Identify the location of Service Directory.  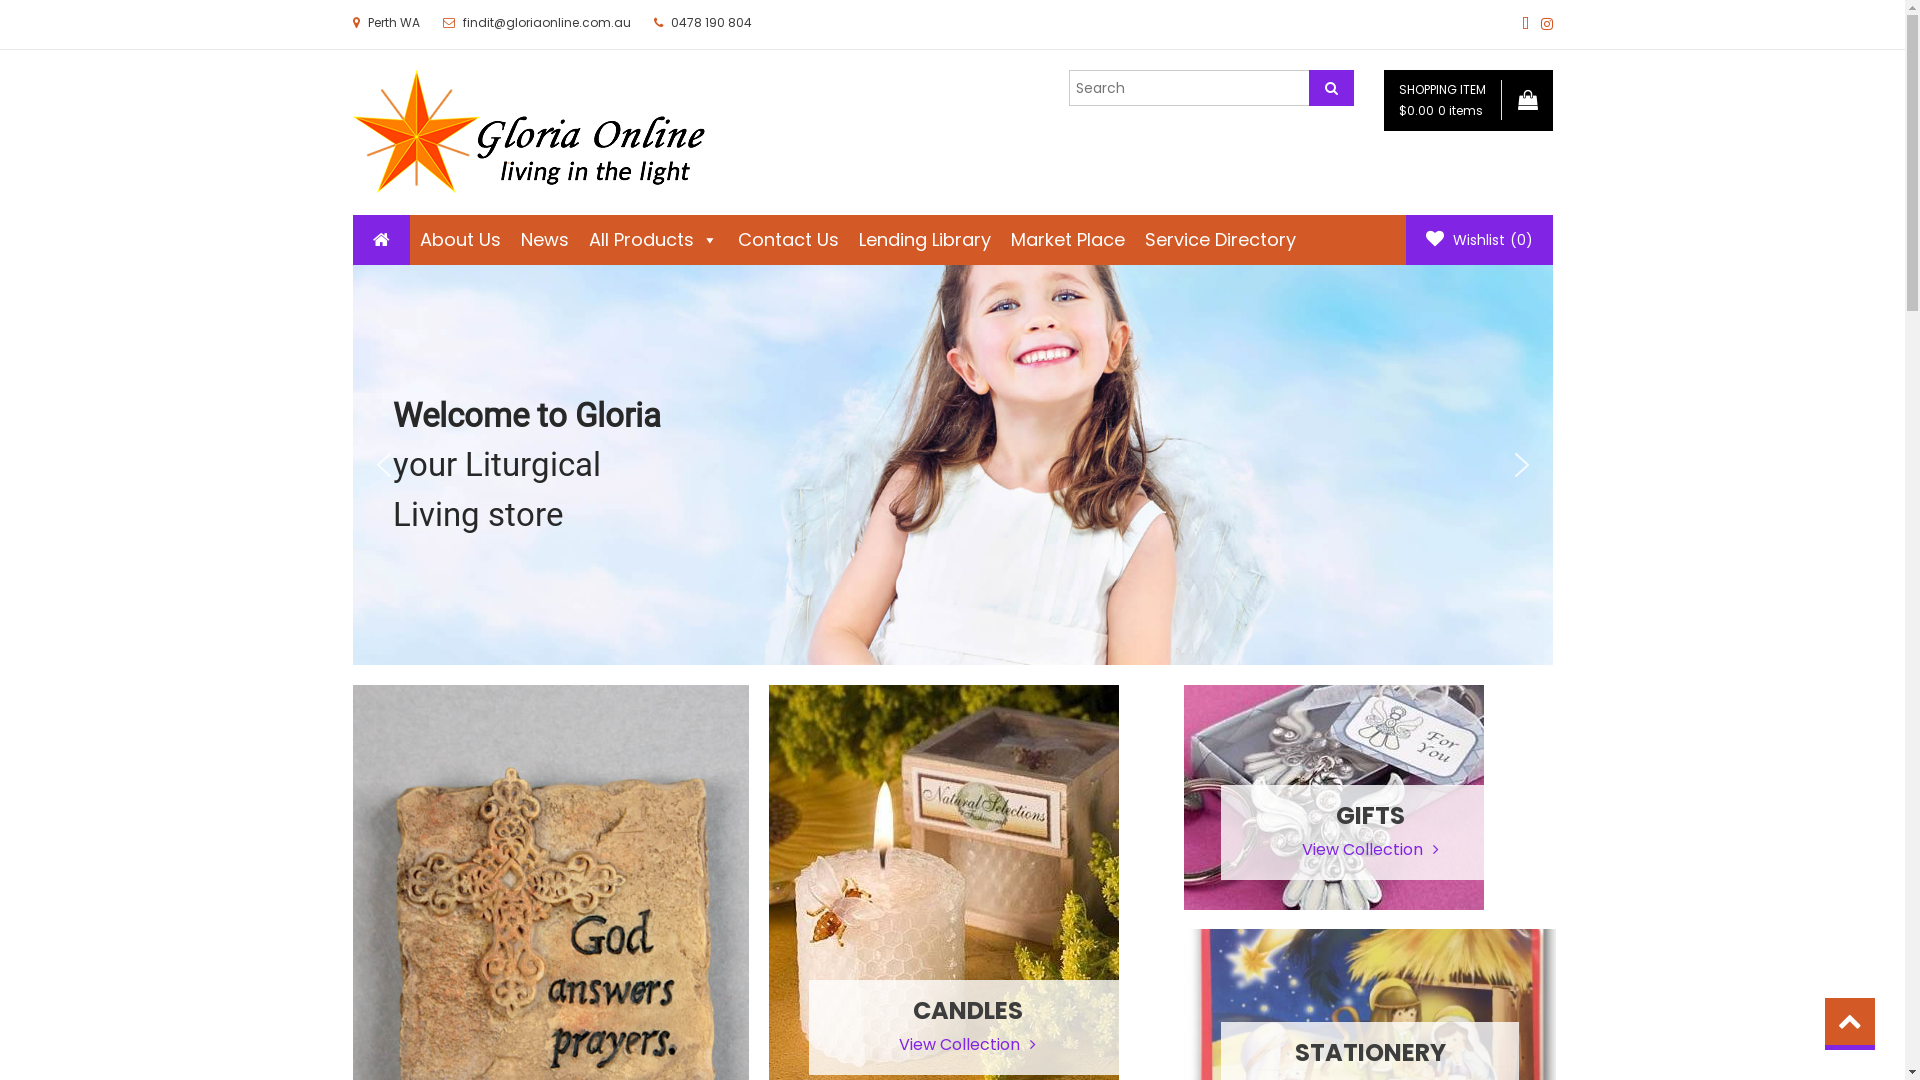
(1220, 240).